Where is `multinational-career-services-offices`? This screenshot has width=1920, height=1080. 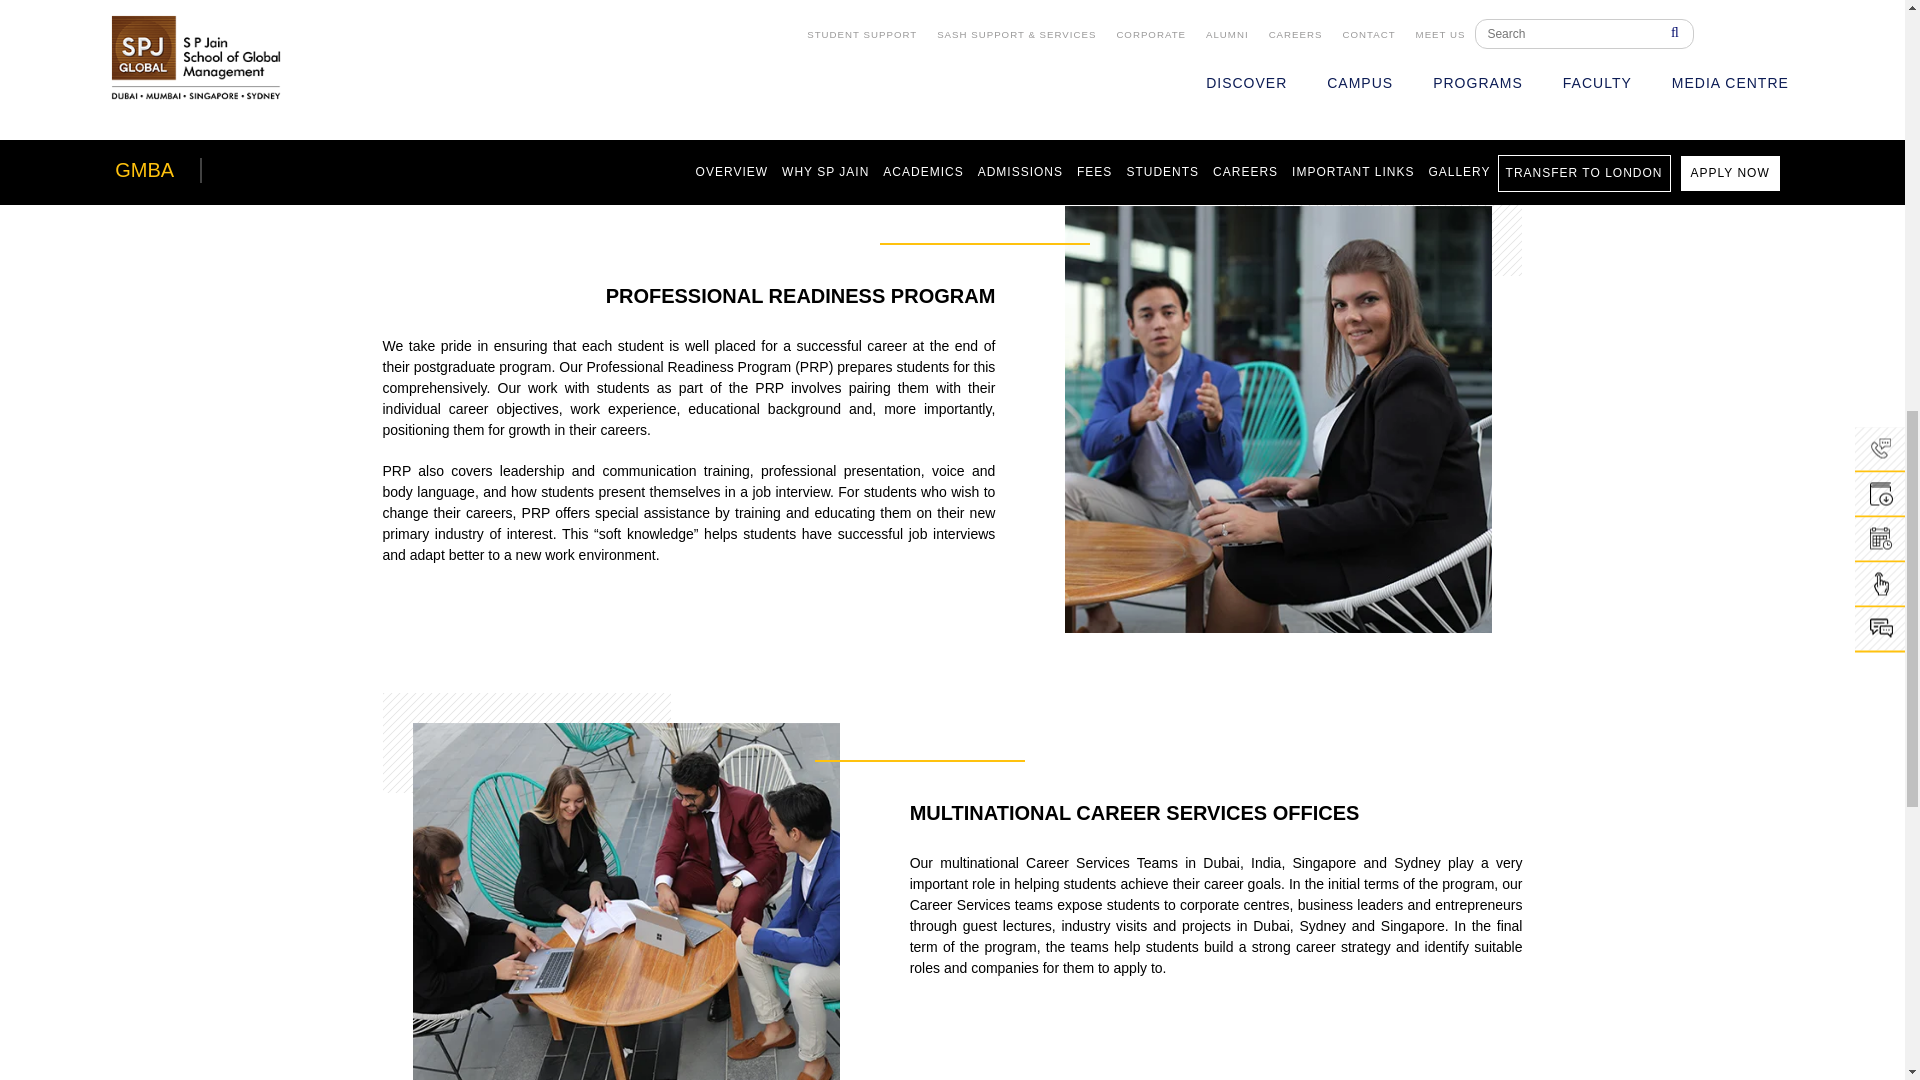
multinational-career-services-offices is located at coordinates (611, 886).